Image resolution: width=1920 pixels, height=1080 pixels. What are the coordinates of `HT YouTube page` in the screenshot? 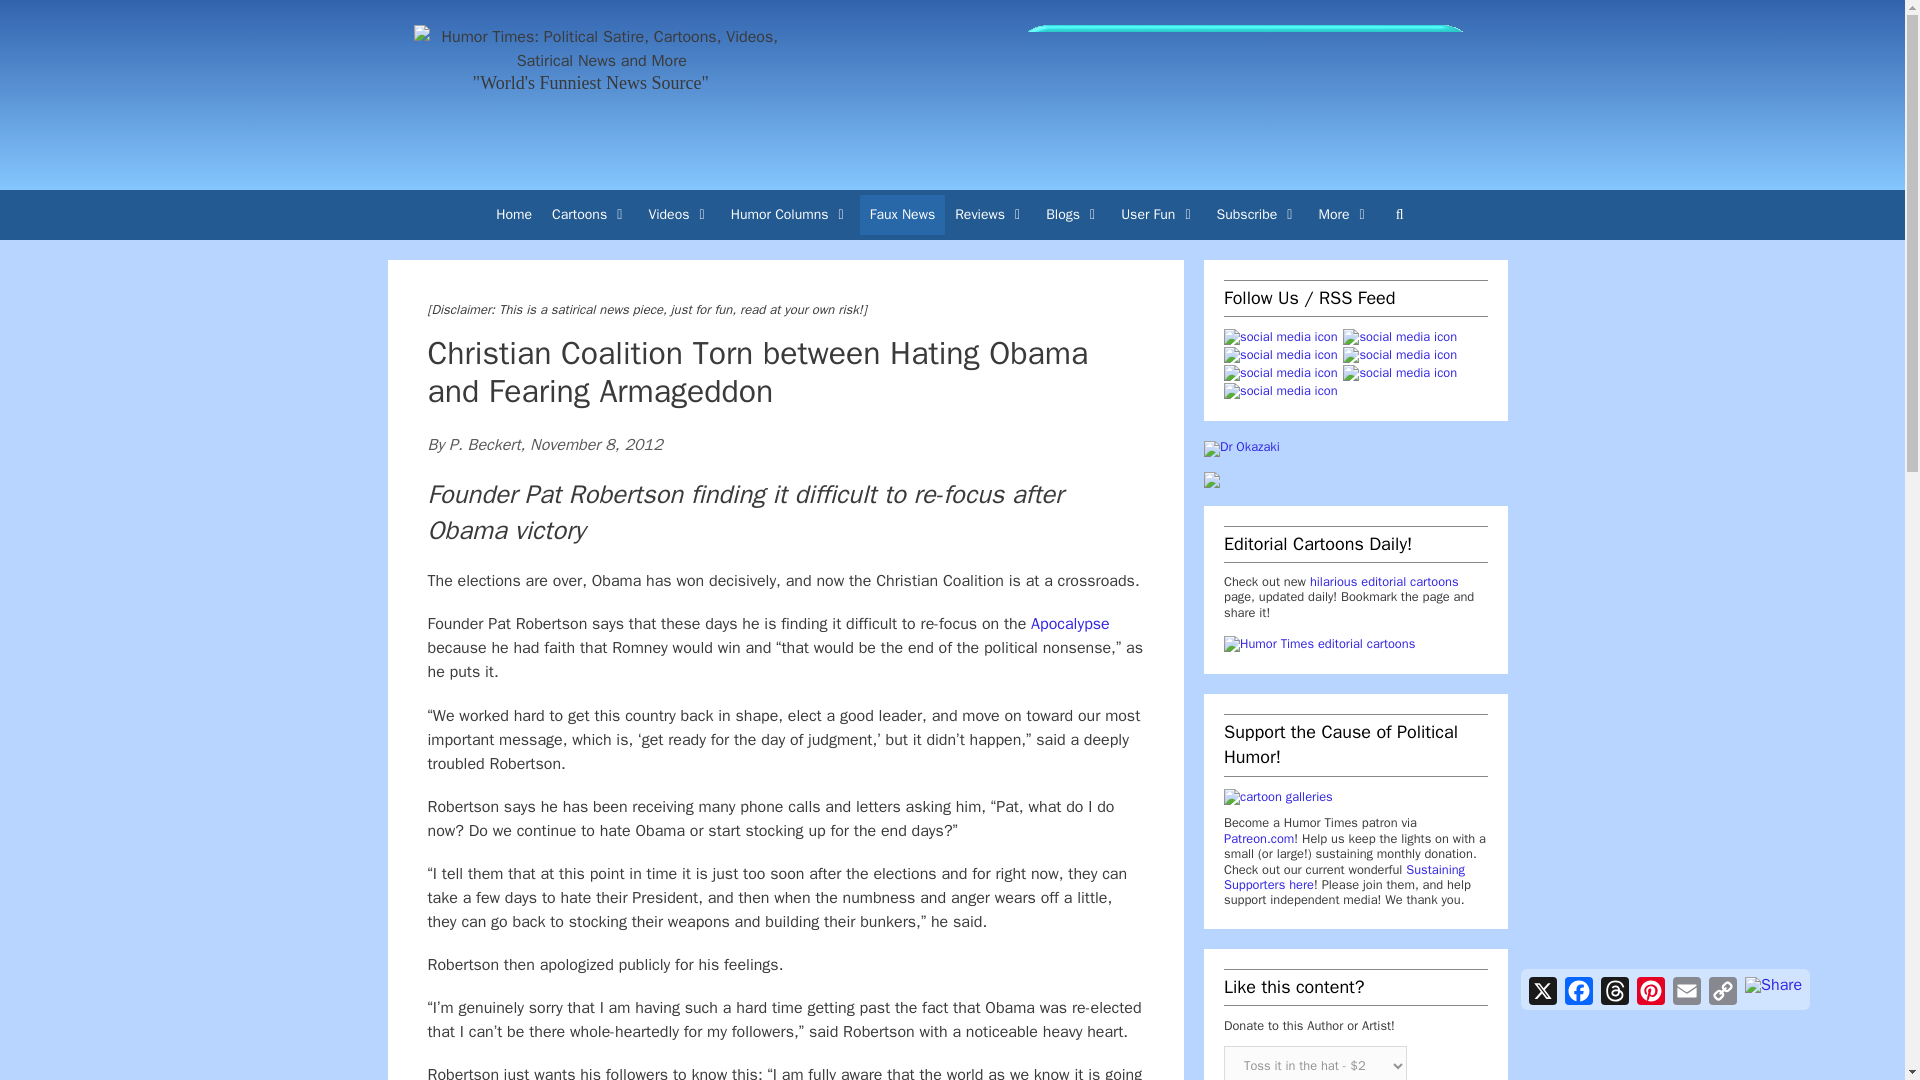 It's located at (1400, 356).